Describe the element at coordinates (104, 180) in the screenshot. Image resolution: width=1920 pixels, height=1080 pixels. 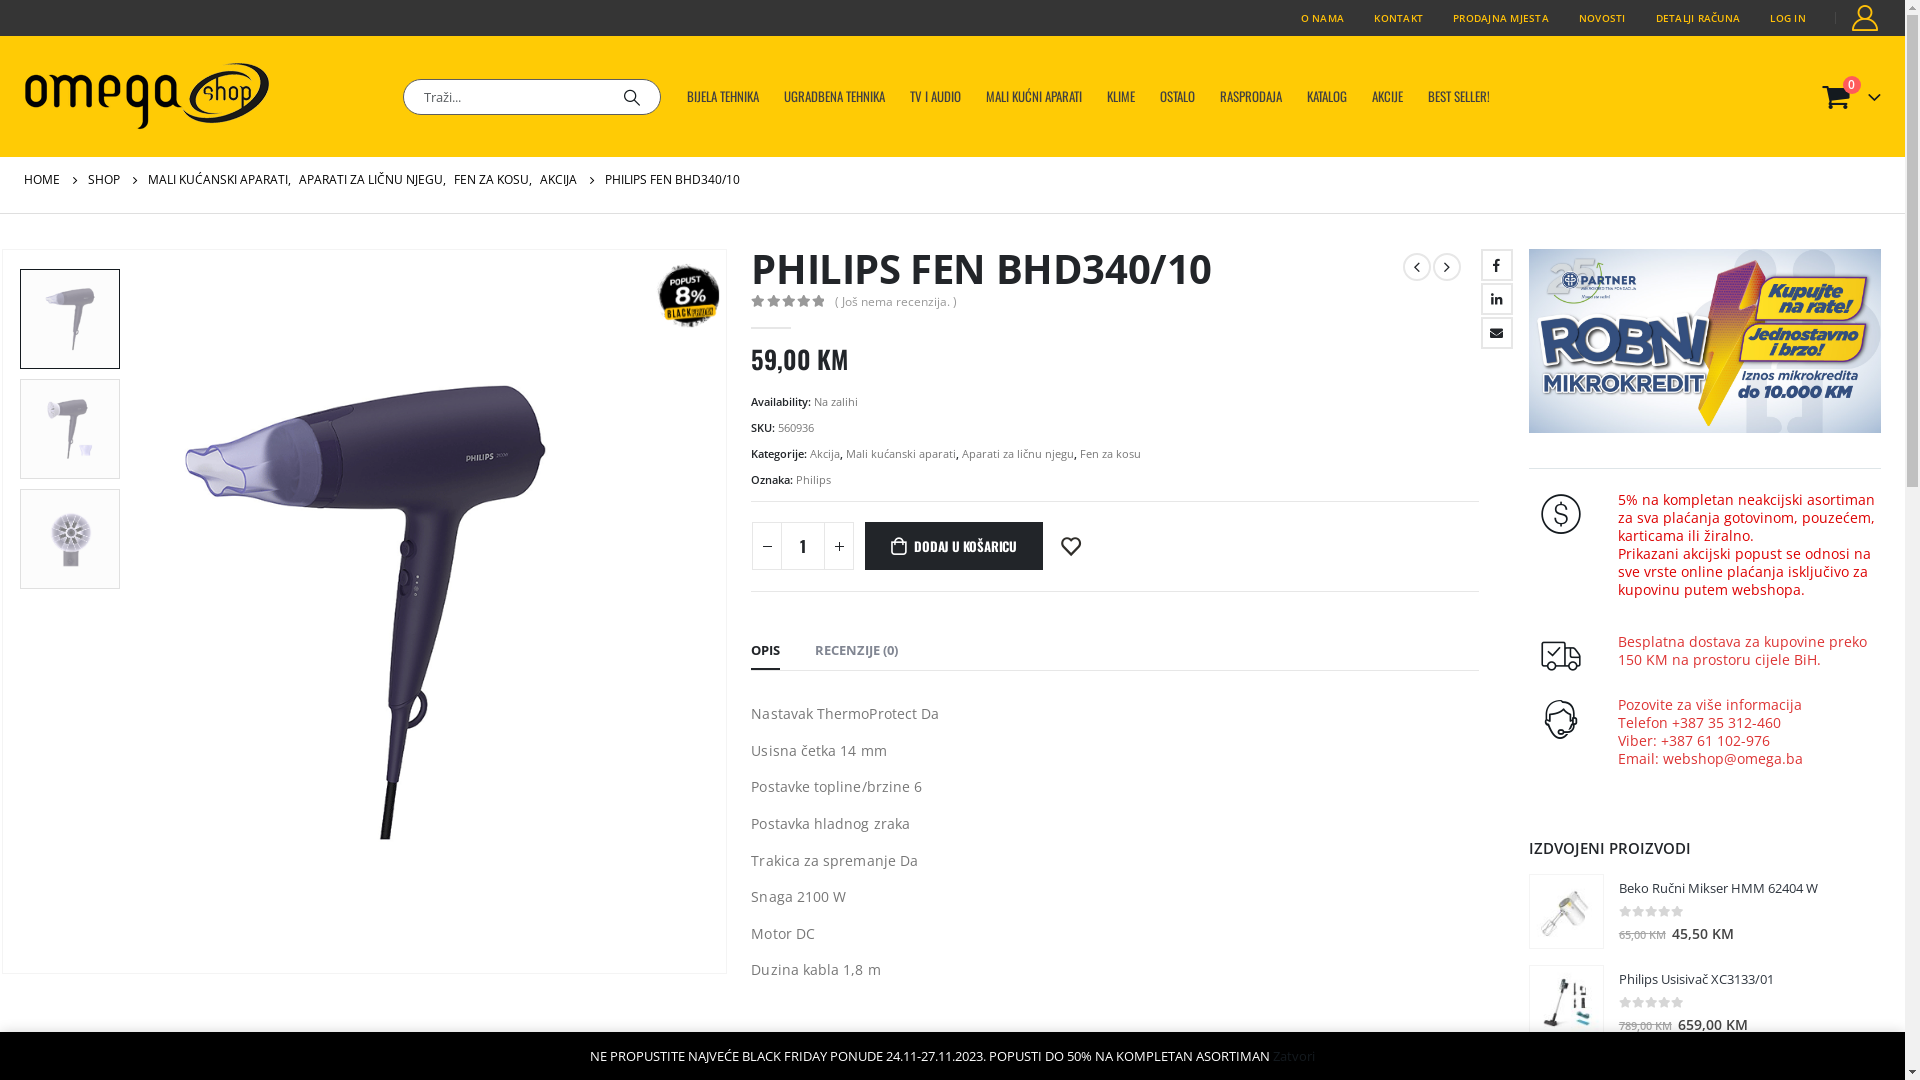
I see `SHOP` at that location.